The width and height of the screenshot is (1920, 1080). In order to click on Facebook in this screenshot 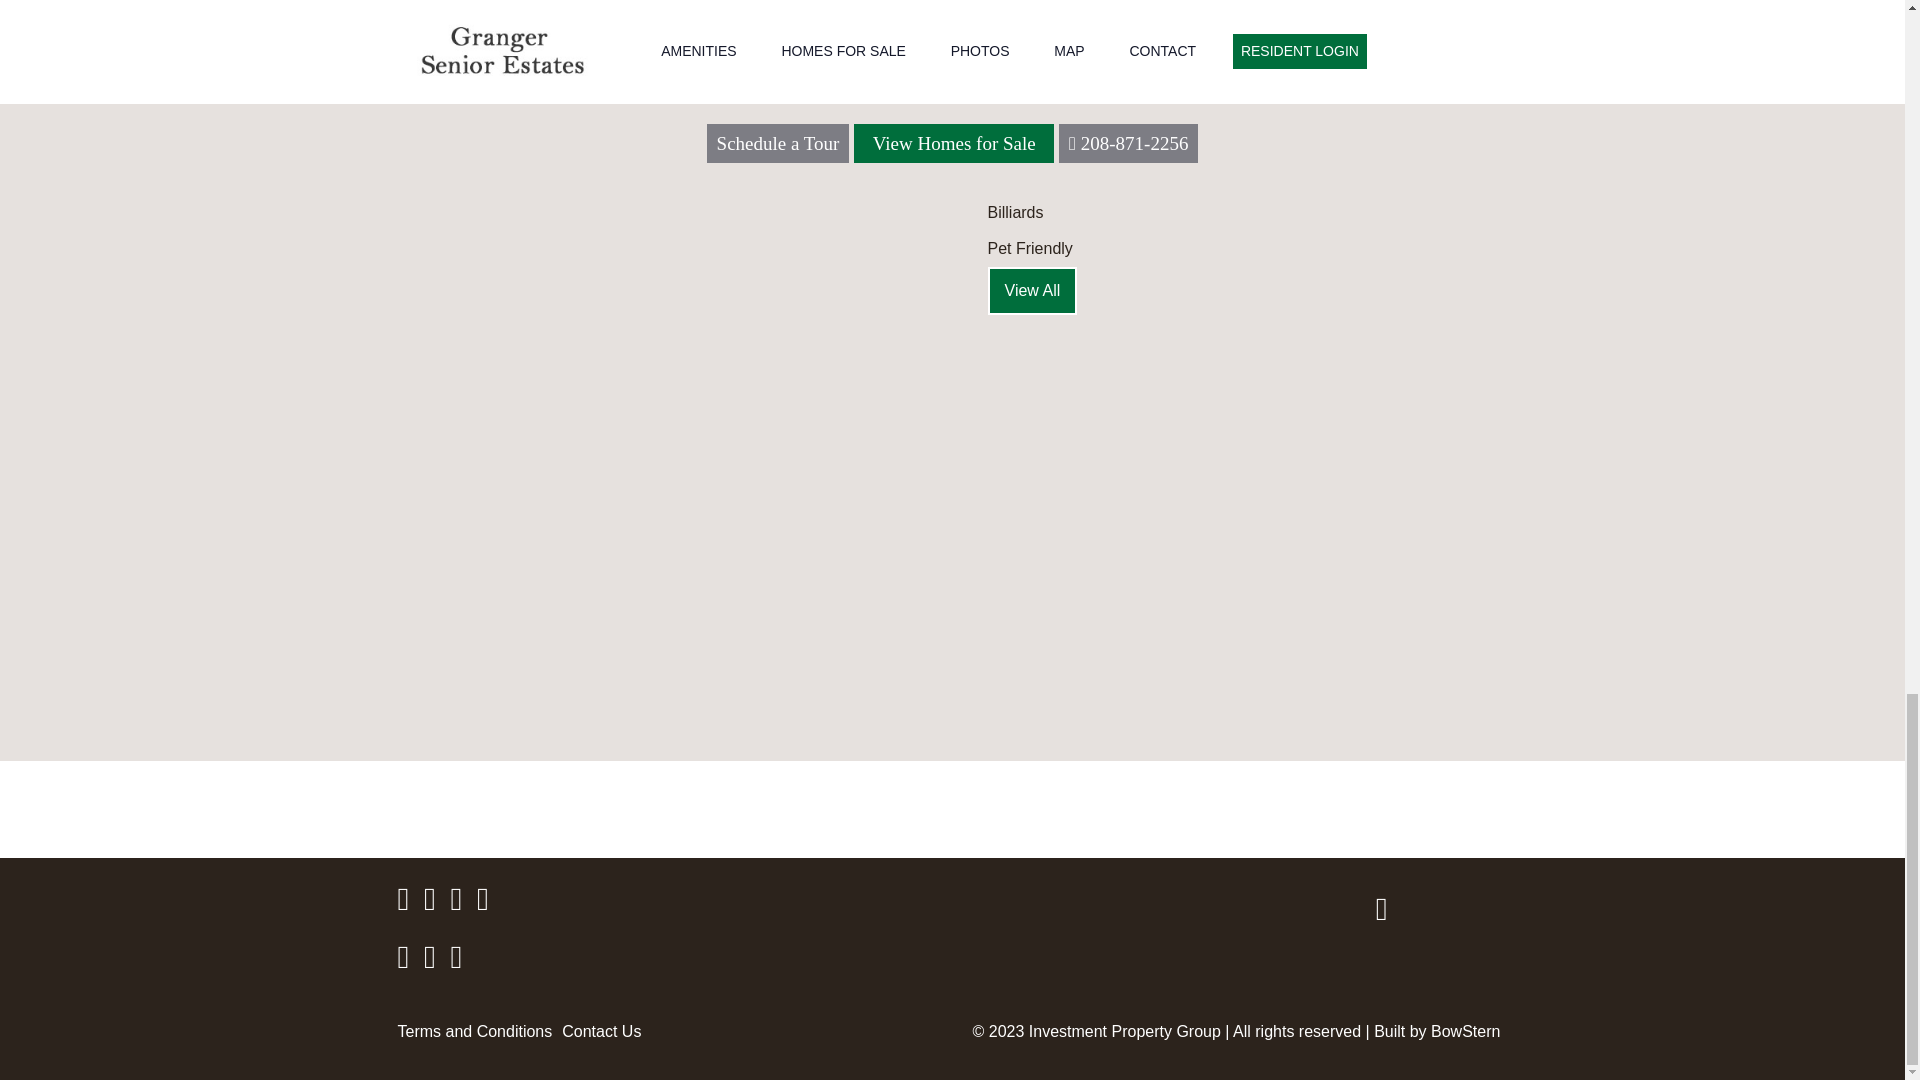, I will do `click(408, 904)`.